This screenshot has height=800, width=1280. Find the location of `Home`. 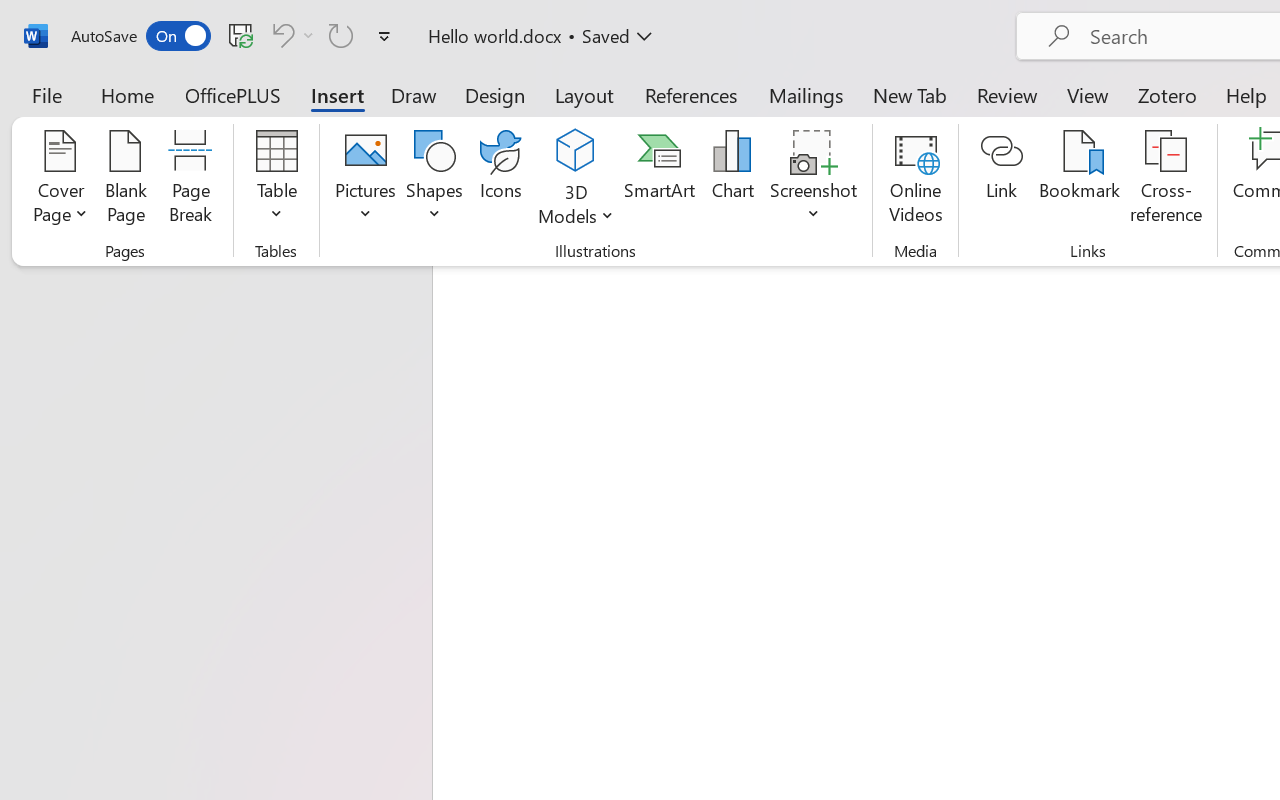

Home is located at coordinates (128, 94).